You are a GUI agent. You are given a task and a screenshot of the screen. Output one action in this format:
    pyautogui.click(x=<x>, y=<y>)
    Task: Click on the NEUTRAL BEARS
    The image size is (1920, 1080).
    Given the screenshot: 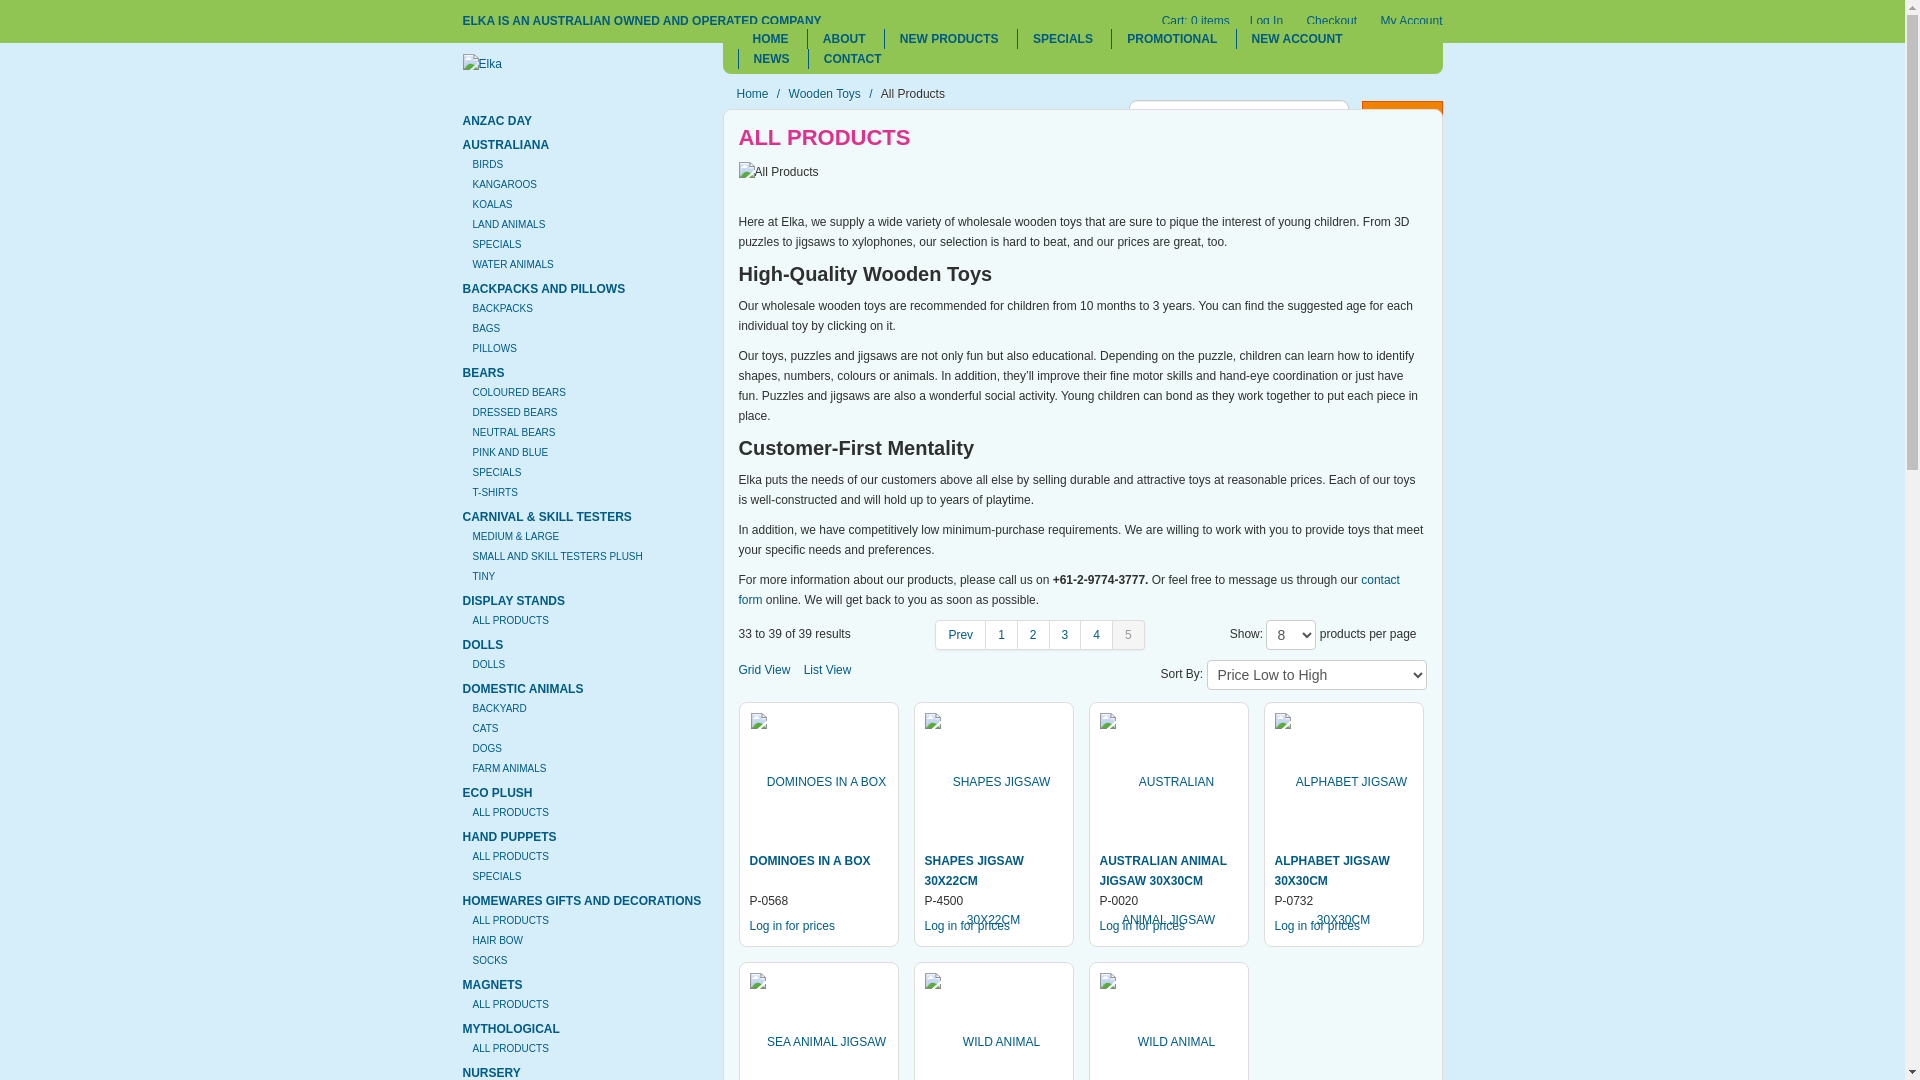 What is the action you would take?
    pyautogui.click(x=514, y=432)
    